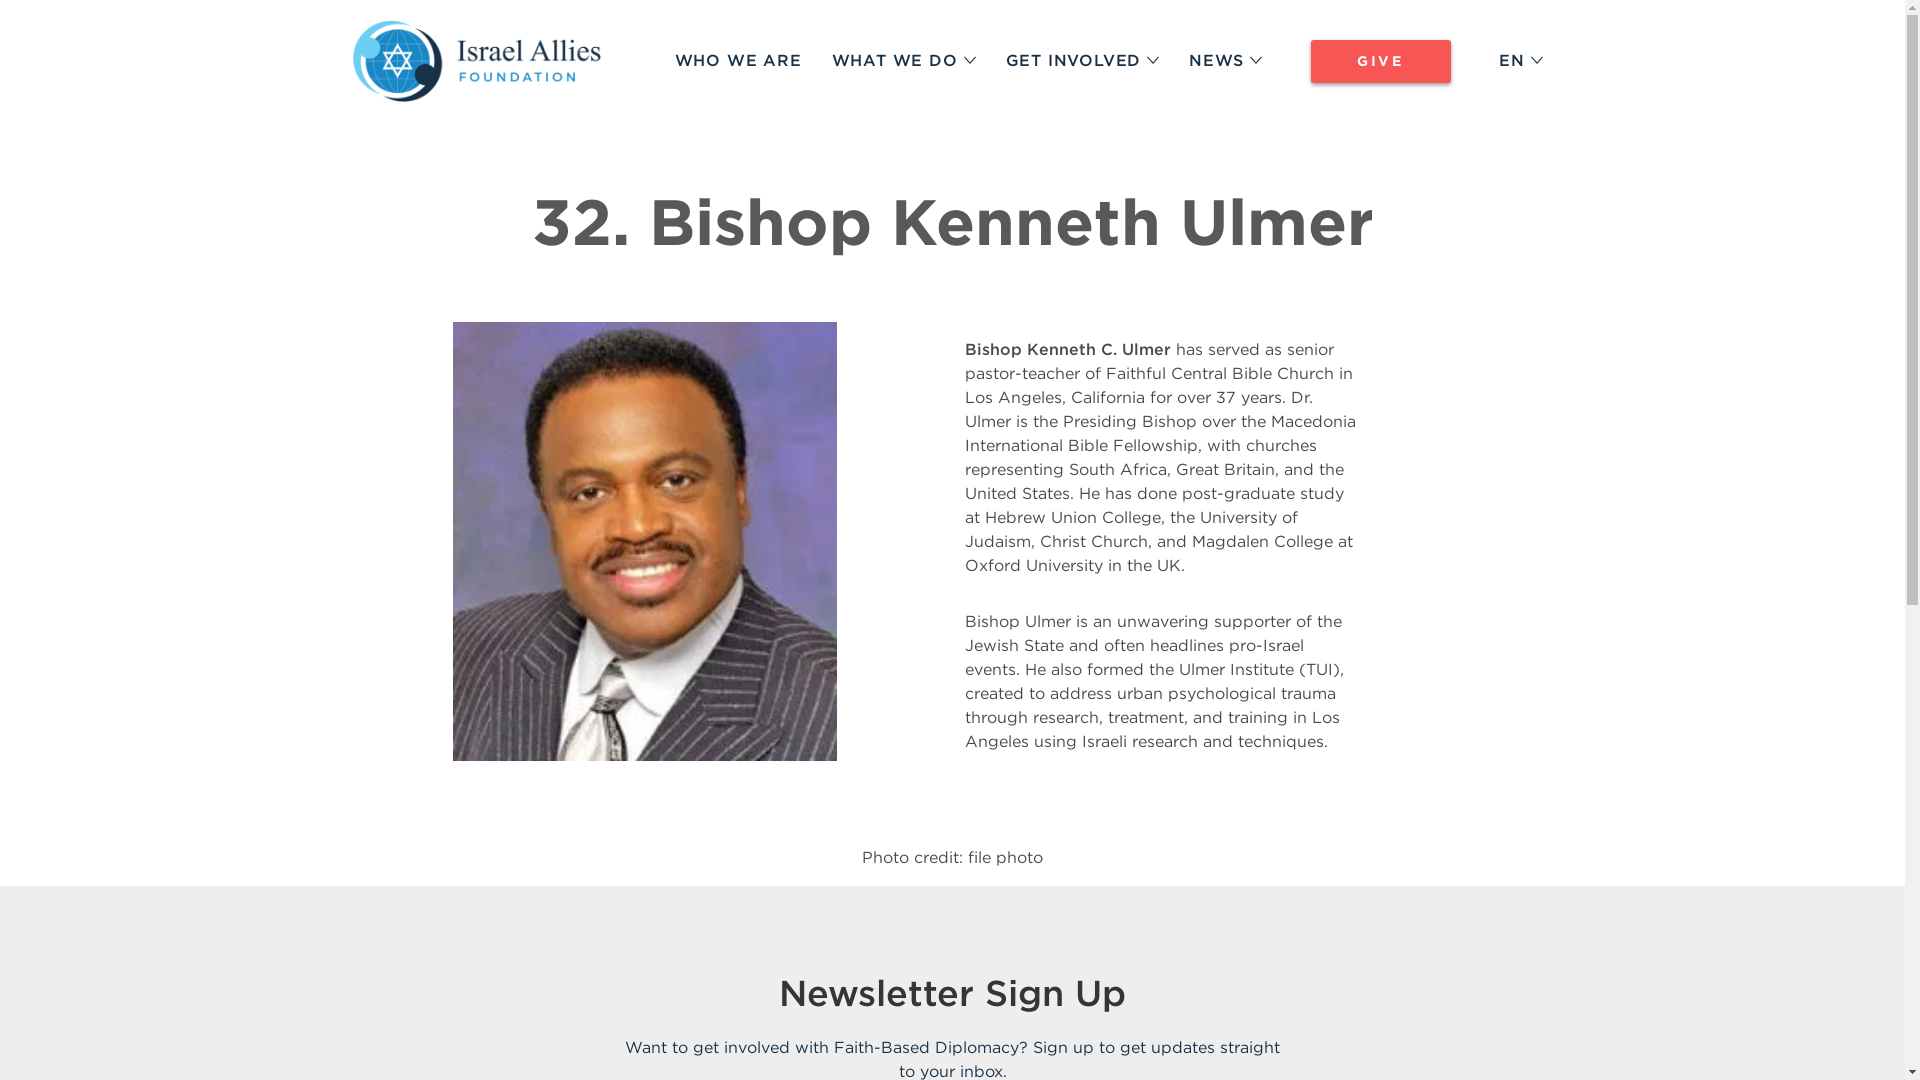 The image size is (1920, 1080). I want to click on WHAT WE DO, so click(904, 62).